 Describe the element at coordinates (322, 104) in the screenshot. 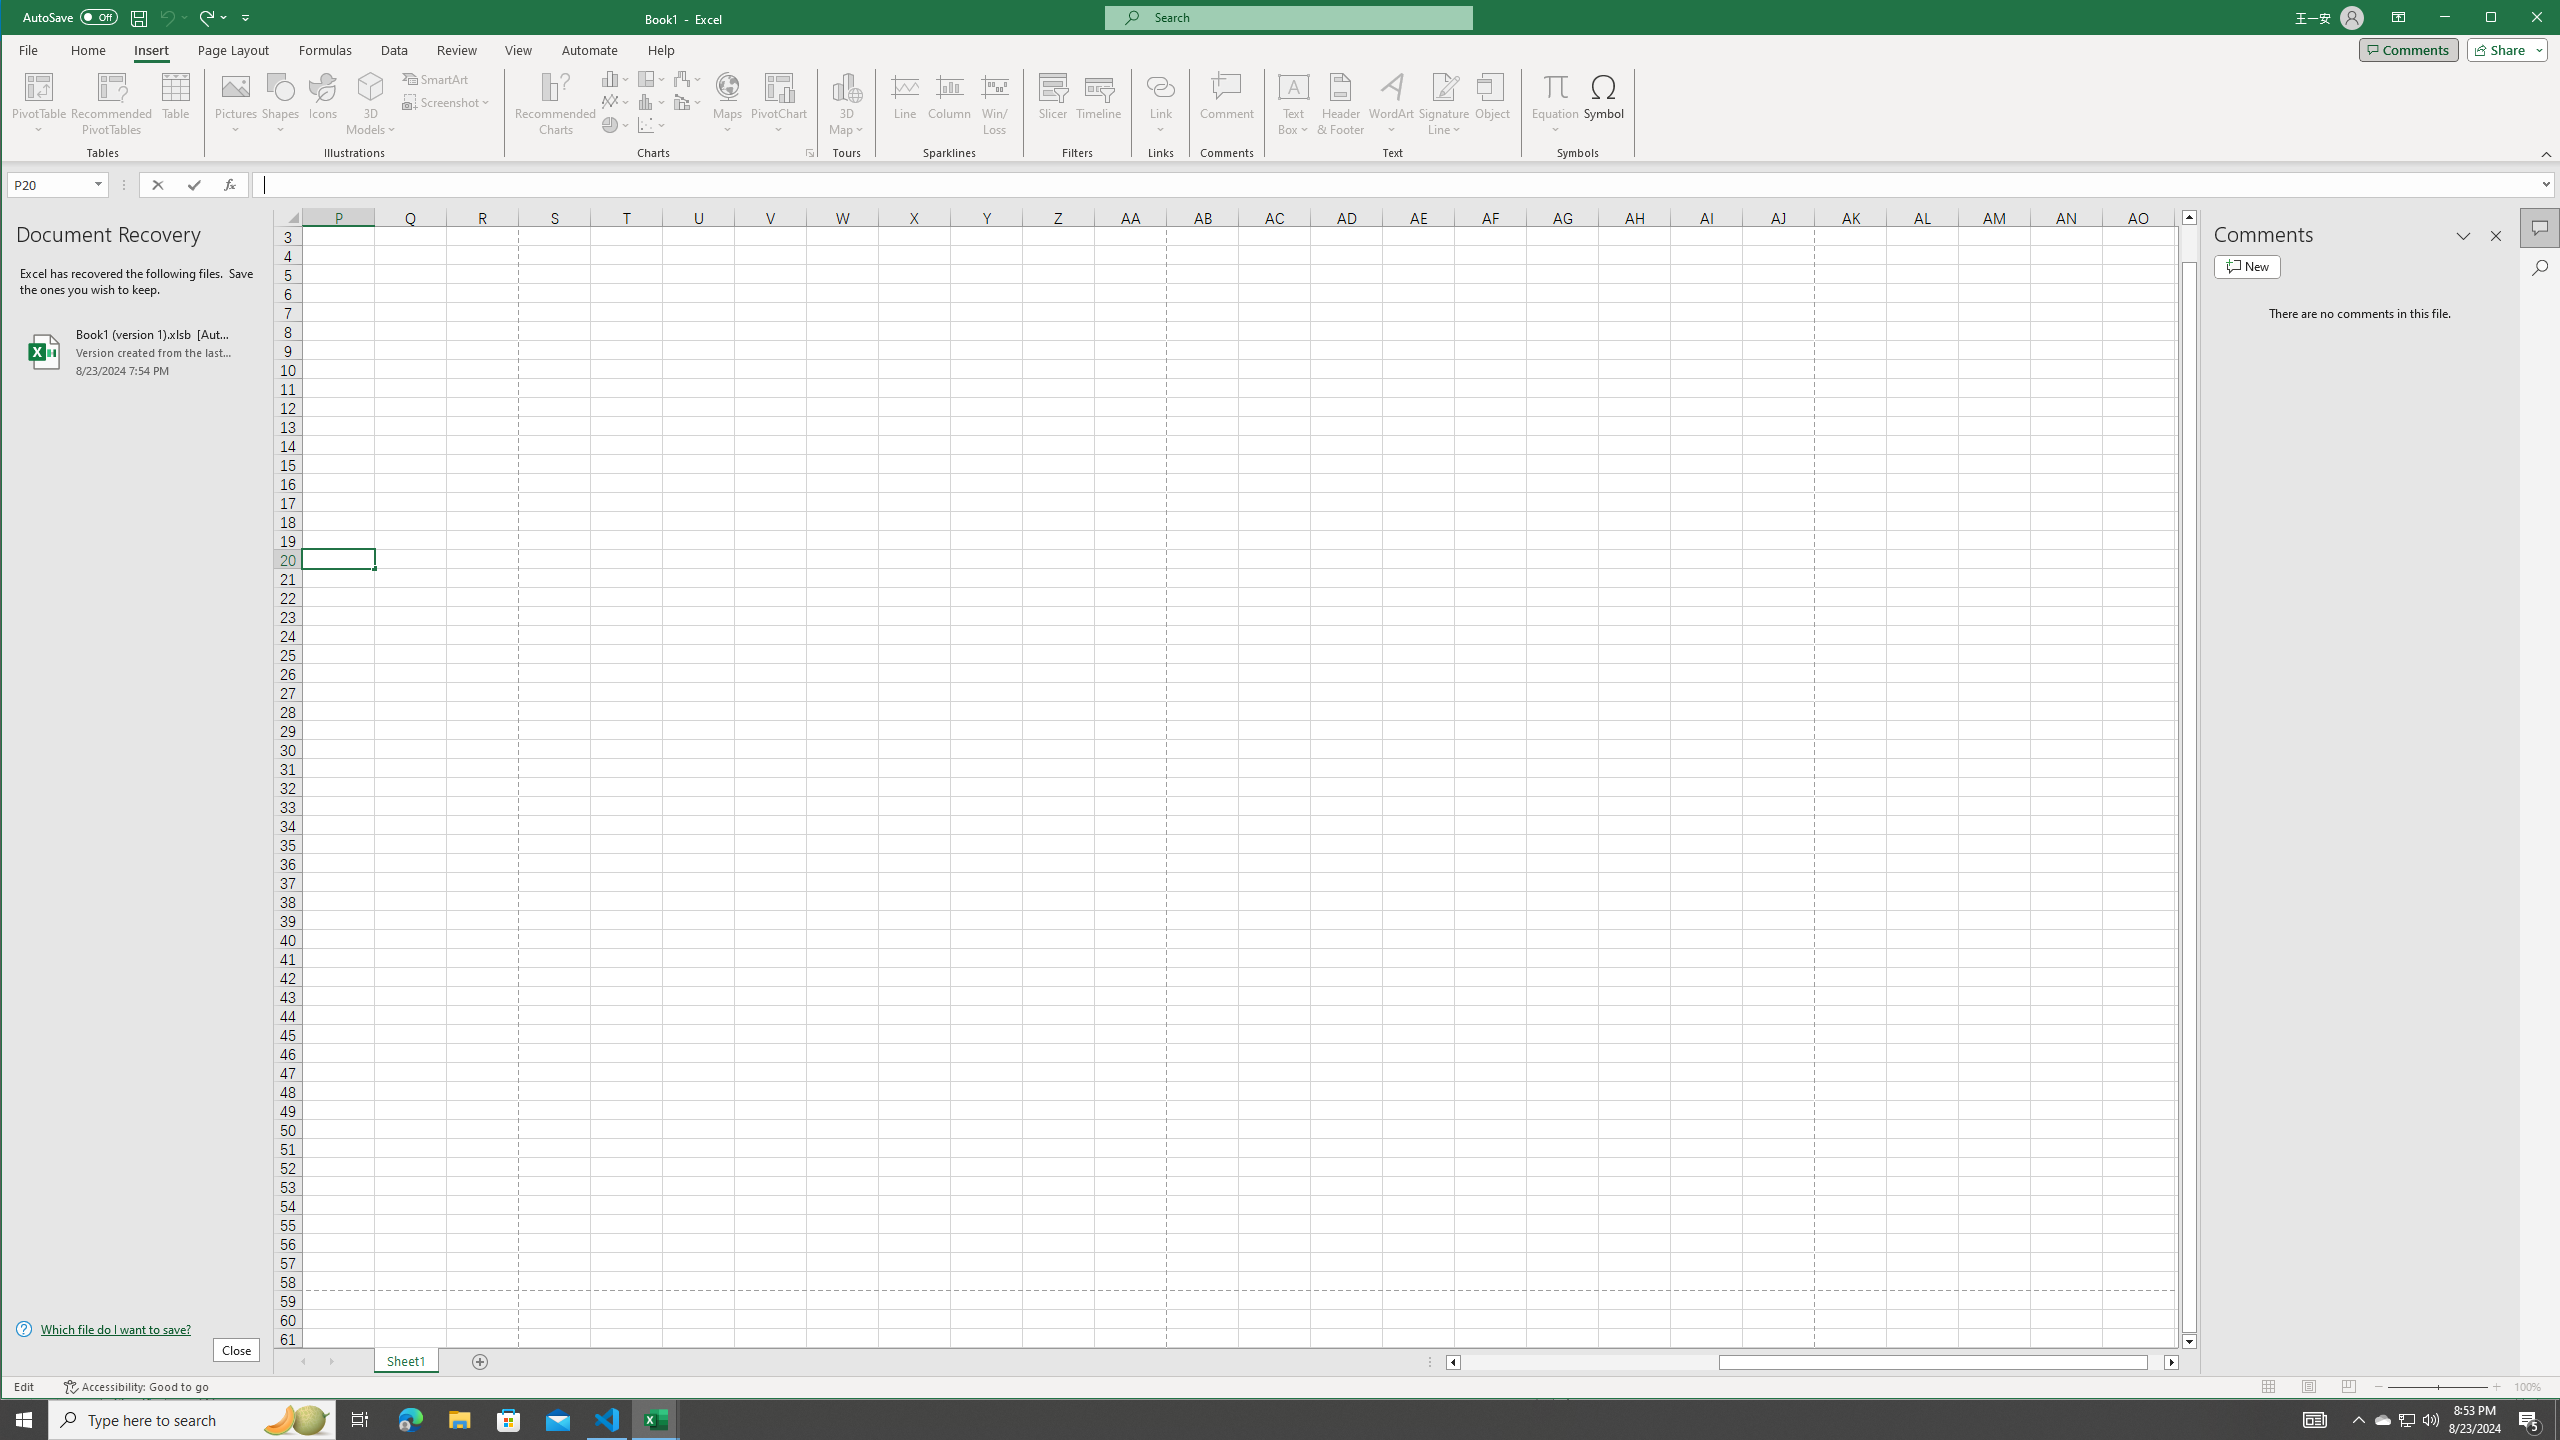

I see `Icons` at that location.